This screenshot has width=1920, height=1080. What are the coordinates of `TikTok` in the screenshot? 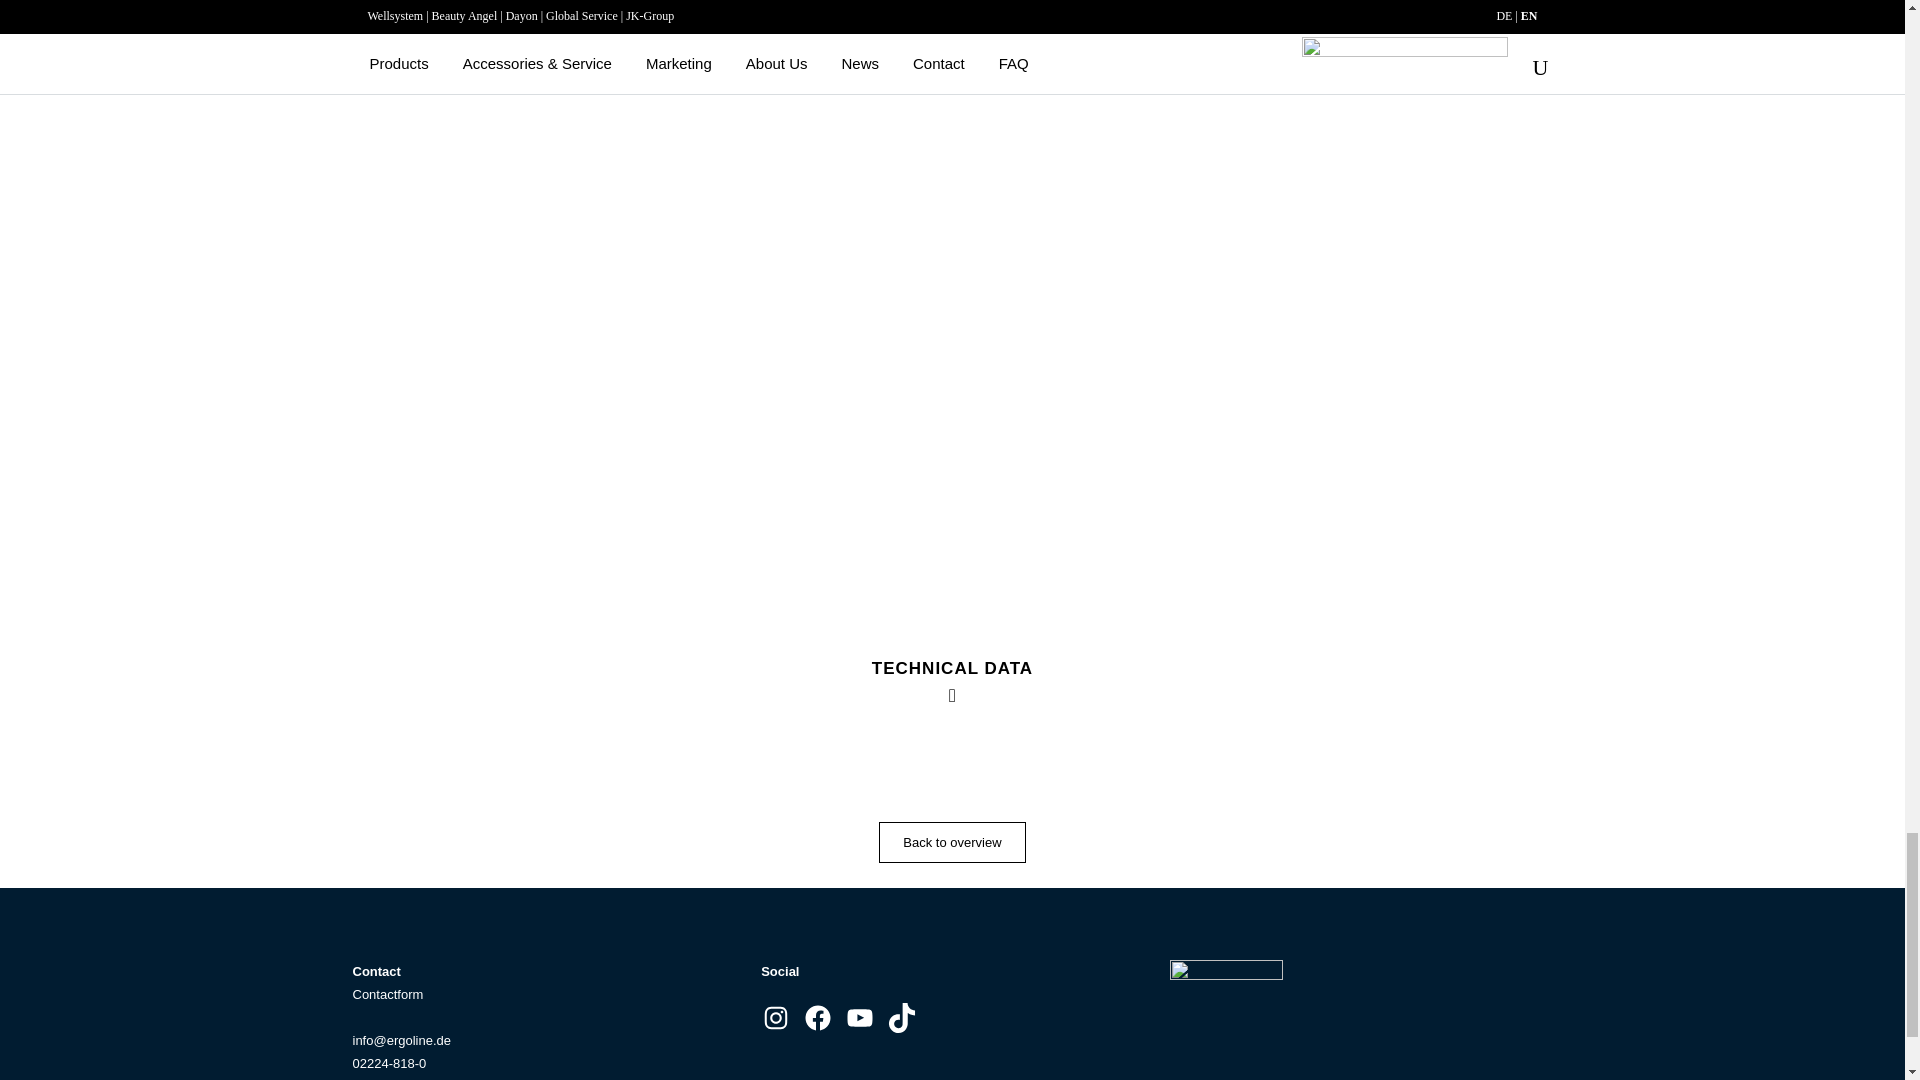 It's located at (902, 1018).